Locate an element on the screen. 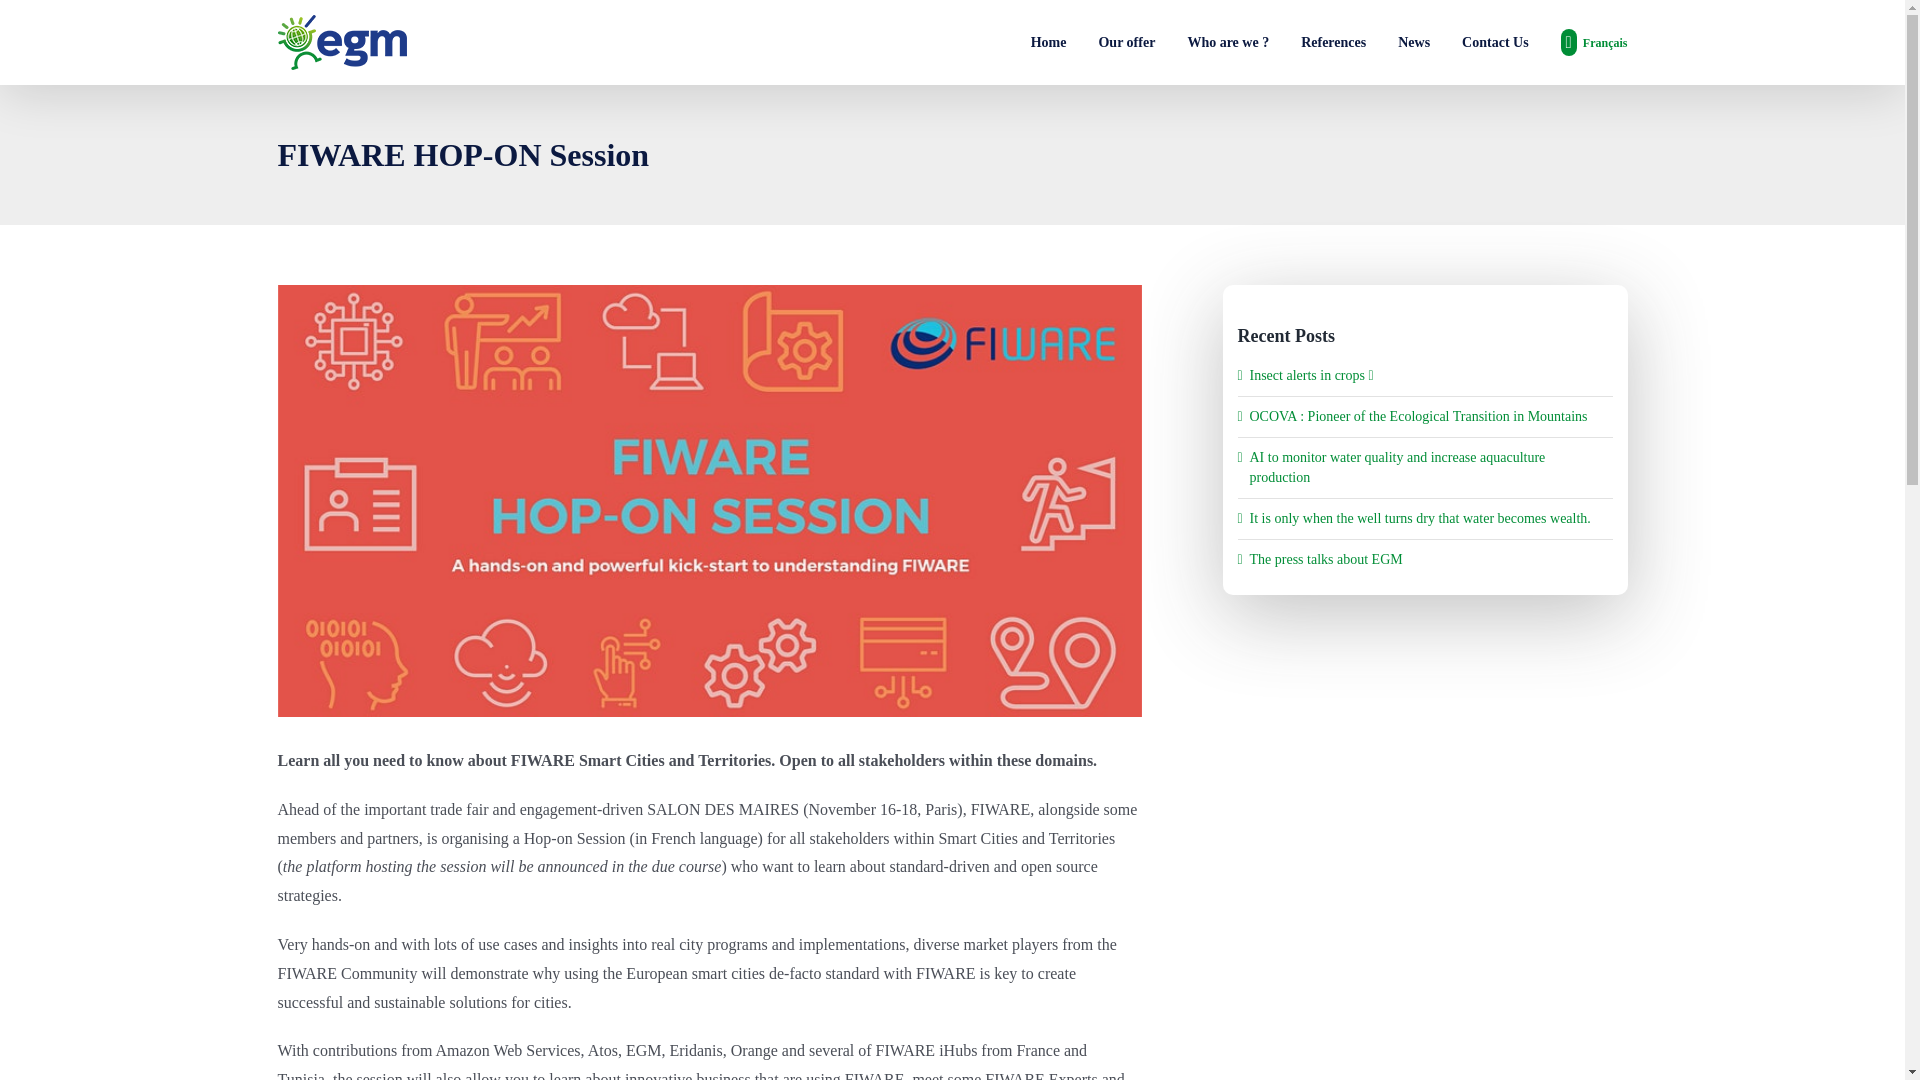 This screenshot has width=1920, height=1080. Who are we ? is located at coordinates (1228, 42).